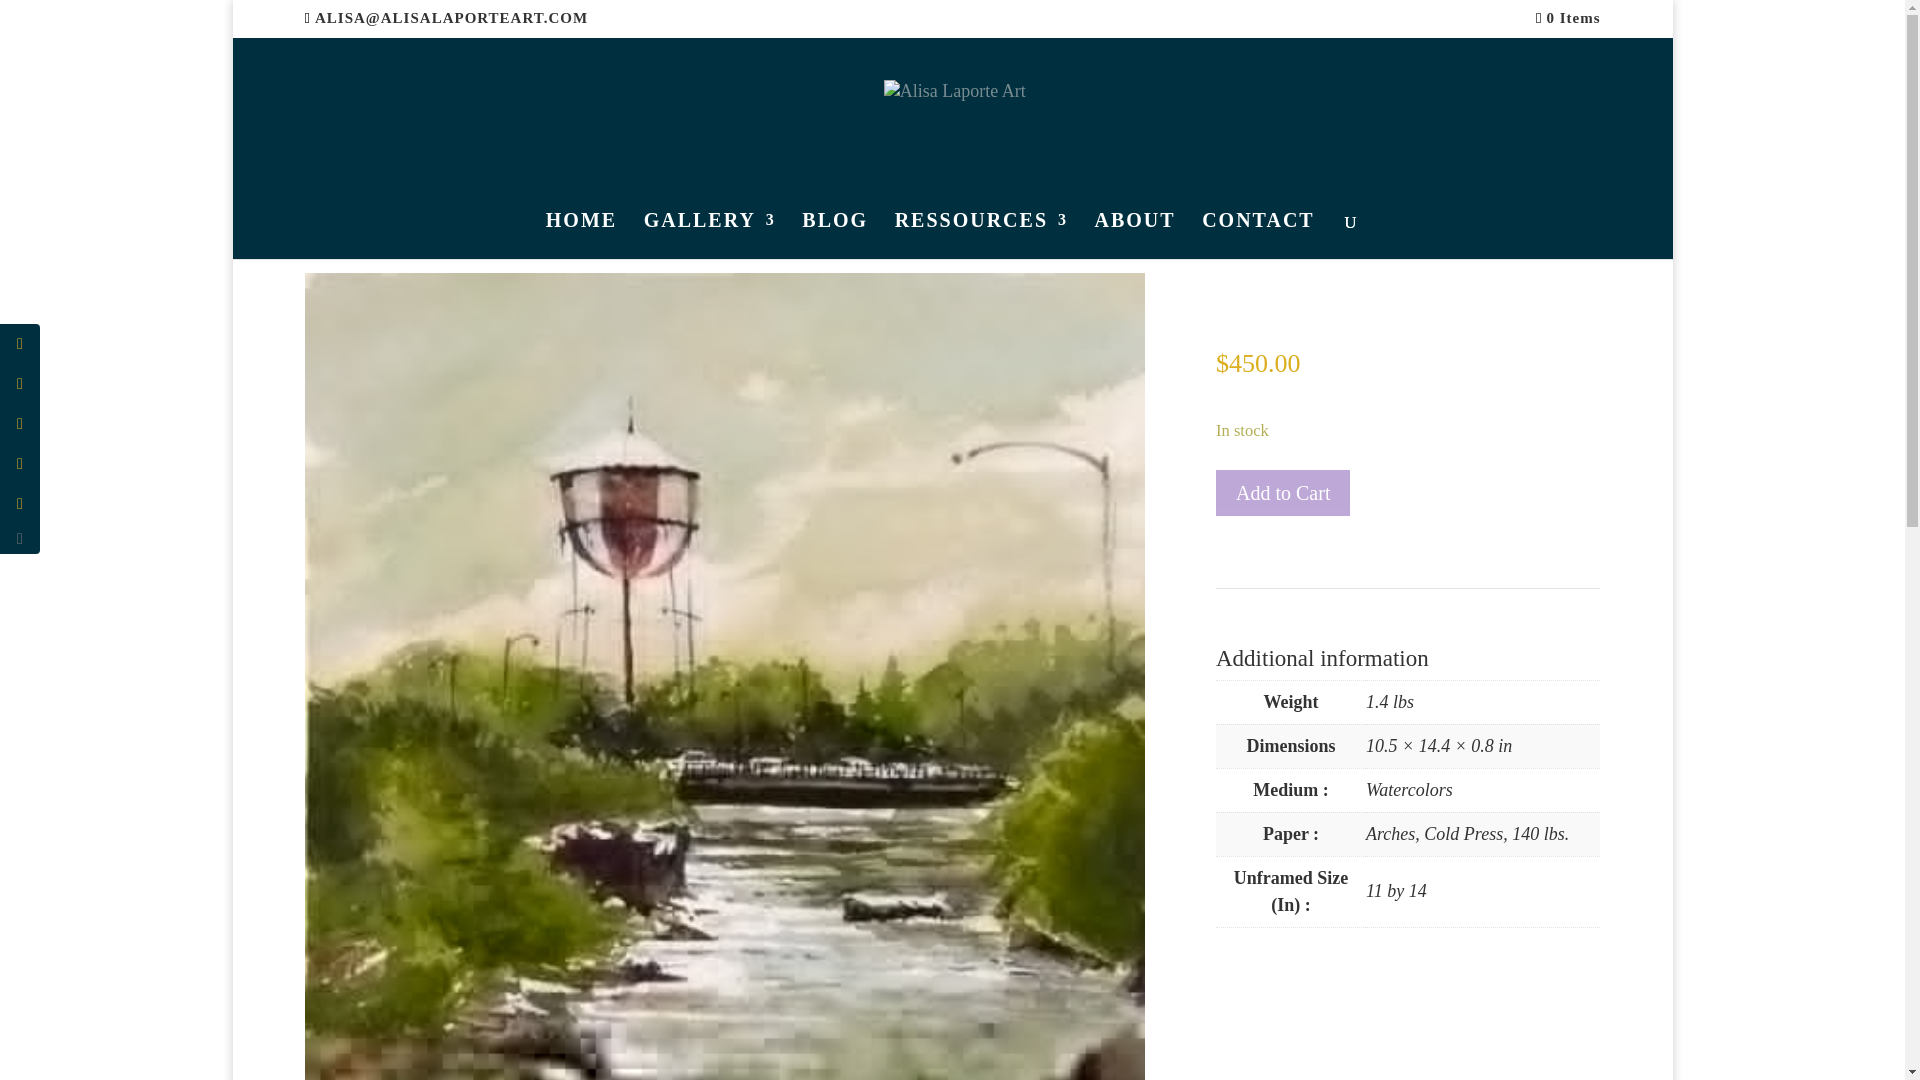  Describe the element at coordinates (834, 236) in the screenshot. I see `BLOG` at that location.